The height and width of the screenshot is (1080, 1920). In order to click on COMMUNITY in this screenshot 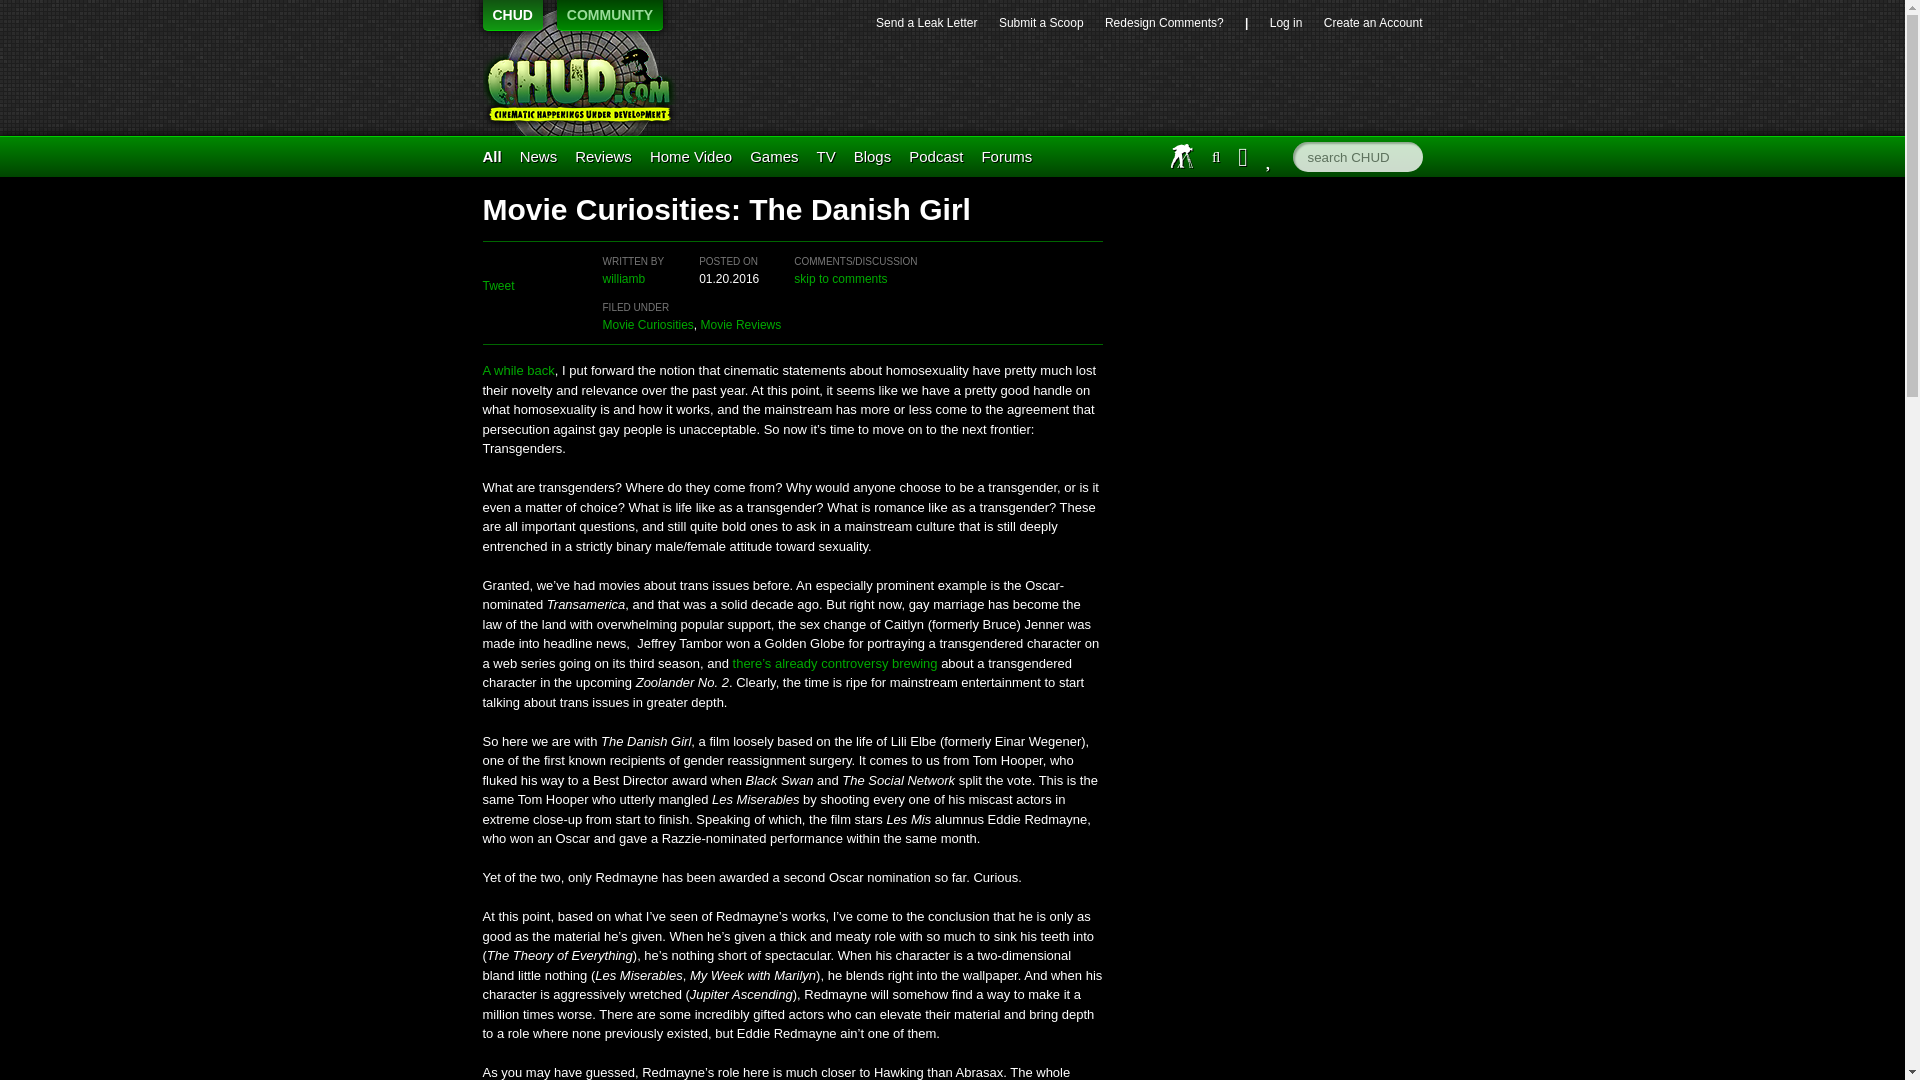, I will do `click(609, 16)`.